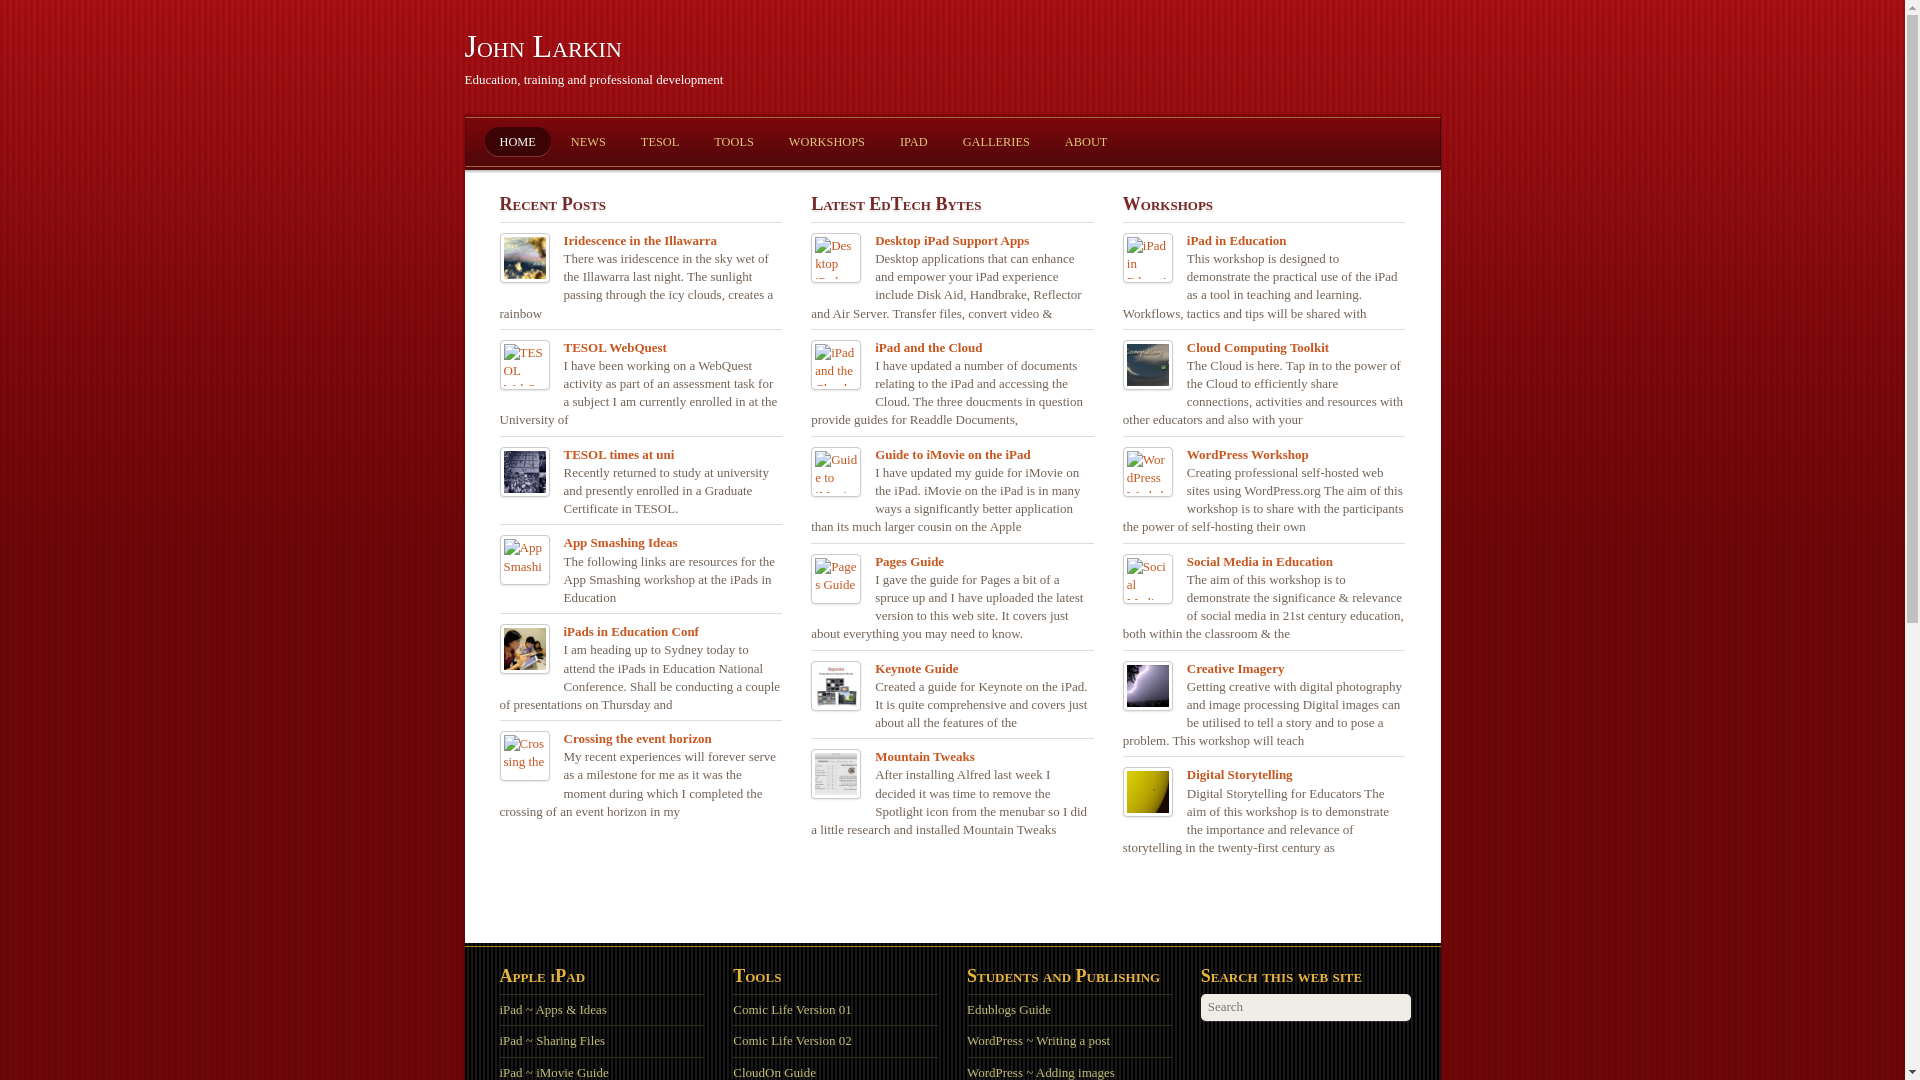  What do you see at coordinates (554, 1010) in the screenshot?
I see `iPad ~ Apps & Ideas` at bounding box center [554, 1010].